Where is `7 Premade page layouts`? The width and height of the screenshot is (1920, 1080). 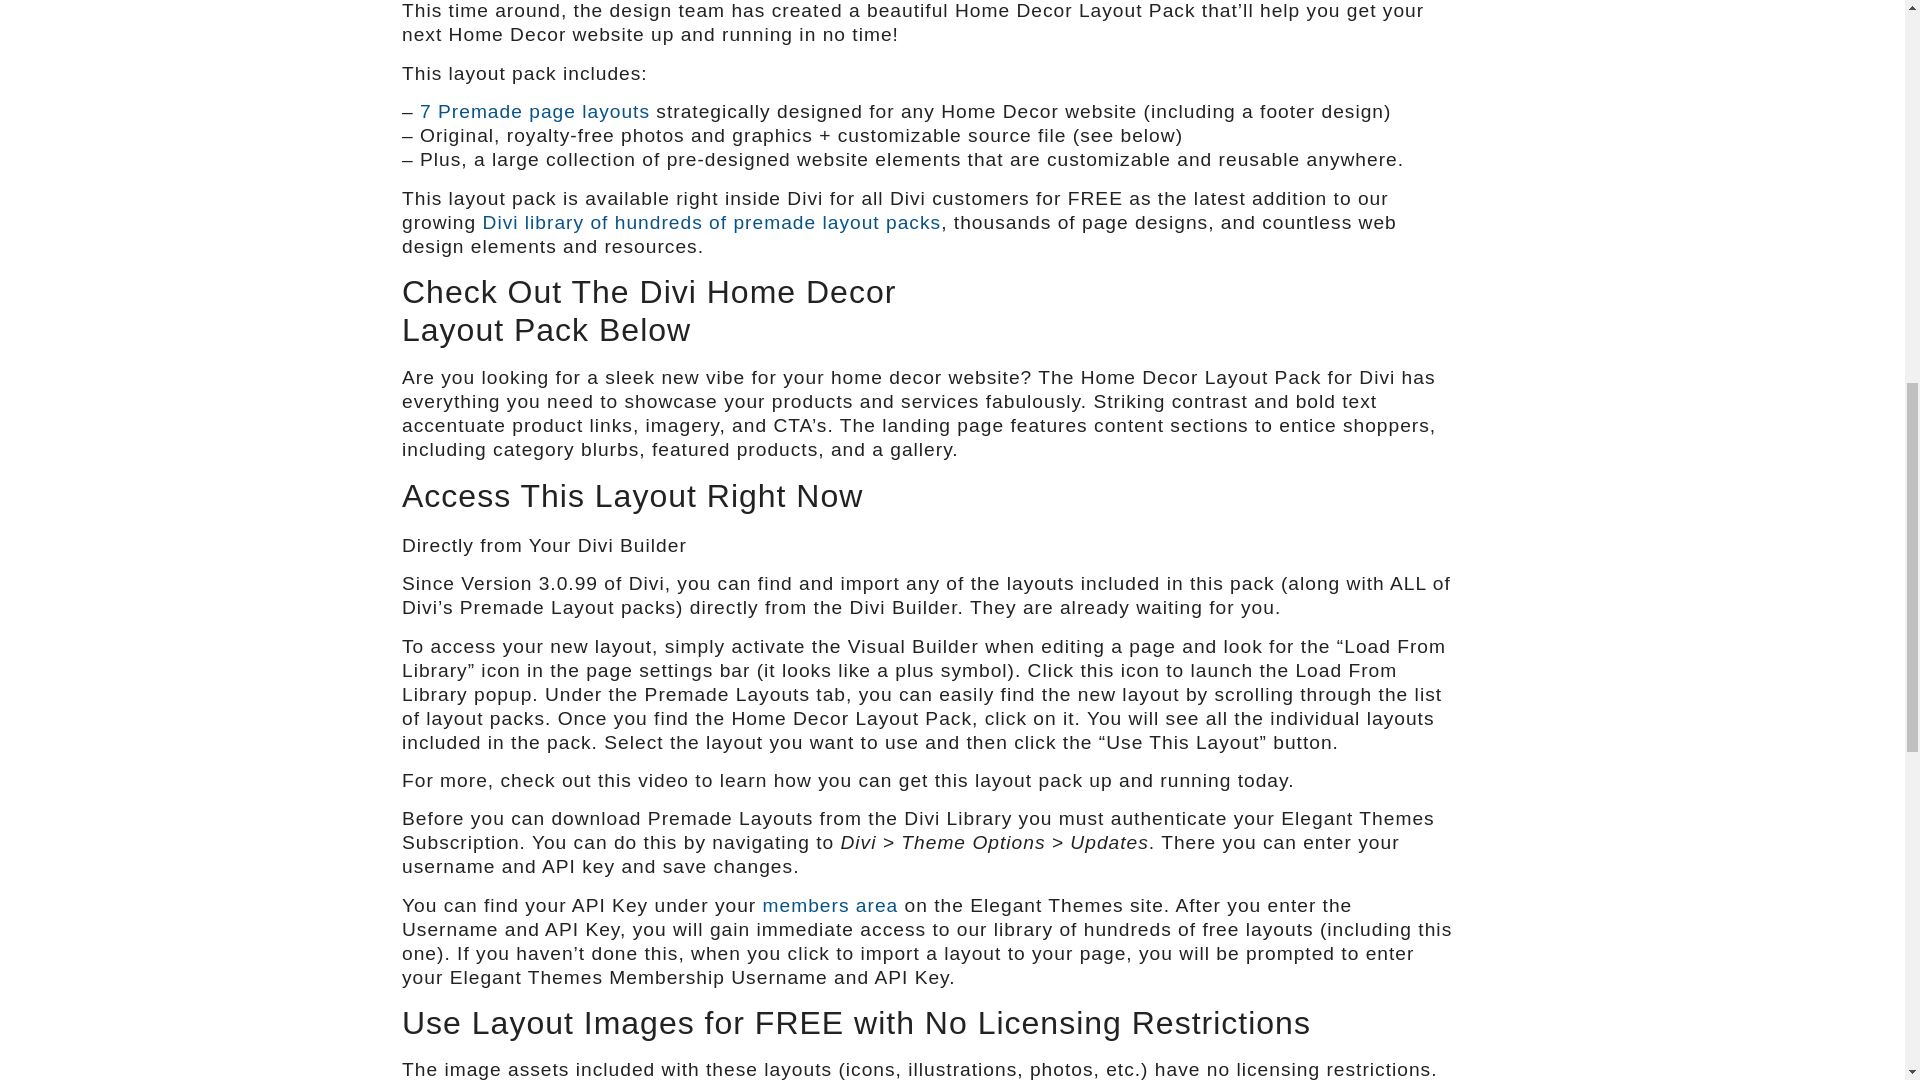
7 Premade page layouts is located at coordinates (535, 112).